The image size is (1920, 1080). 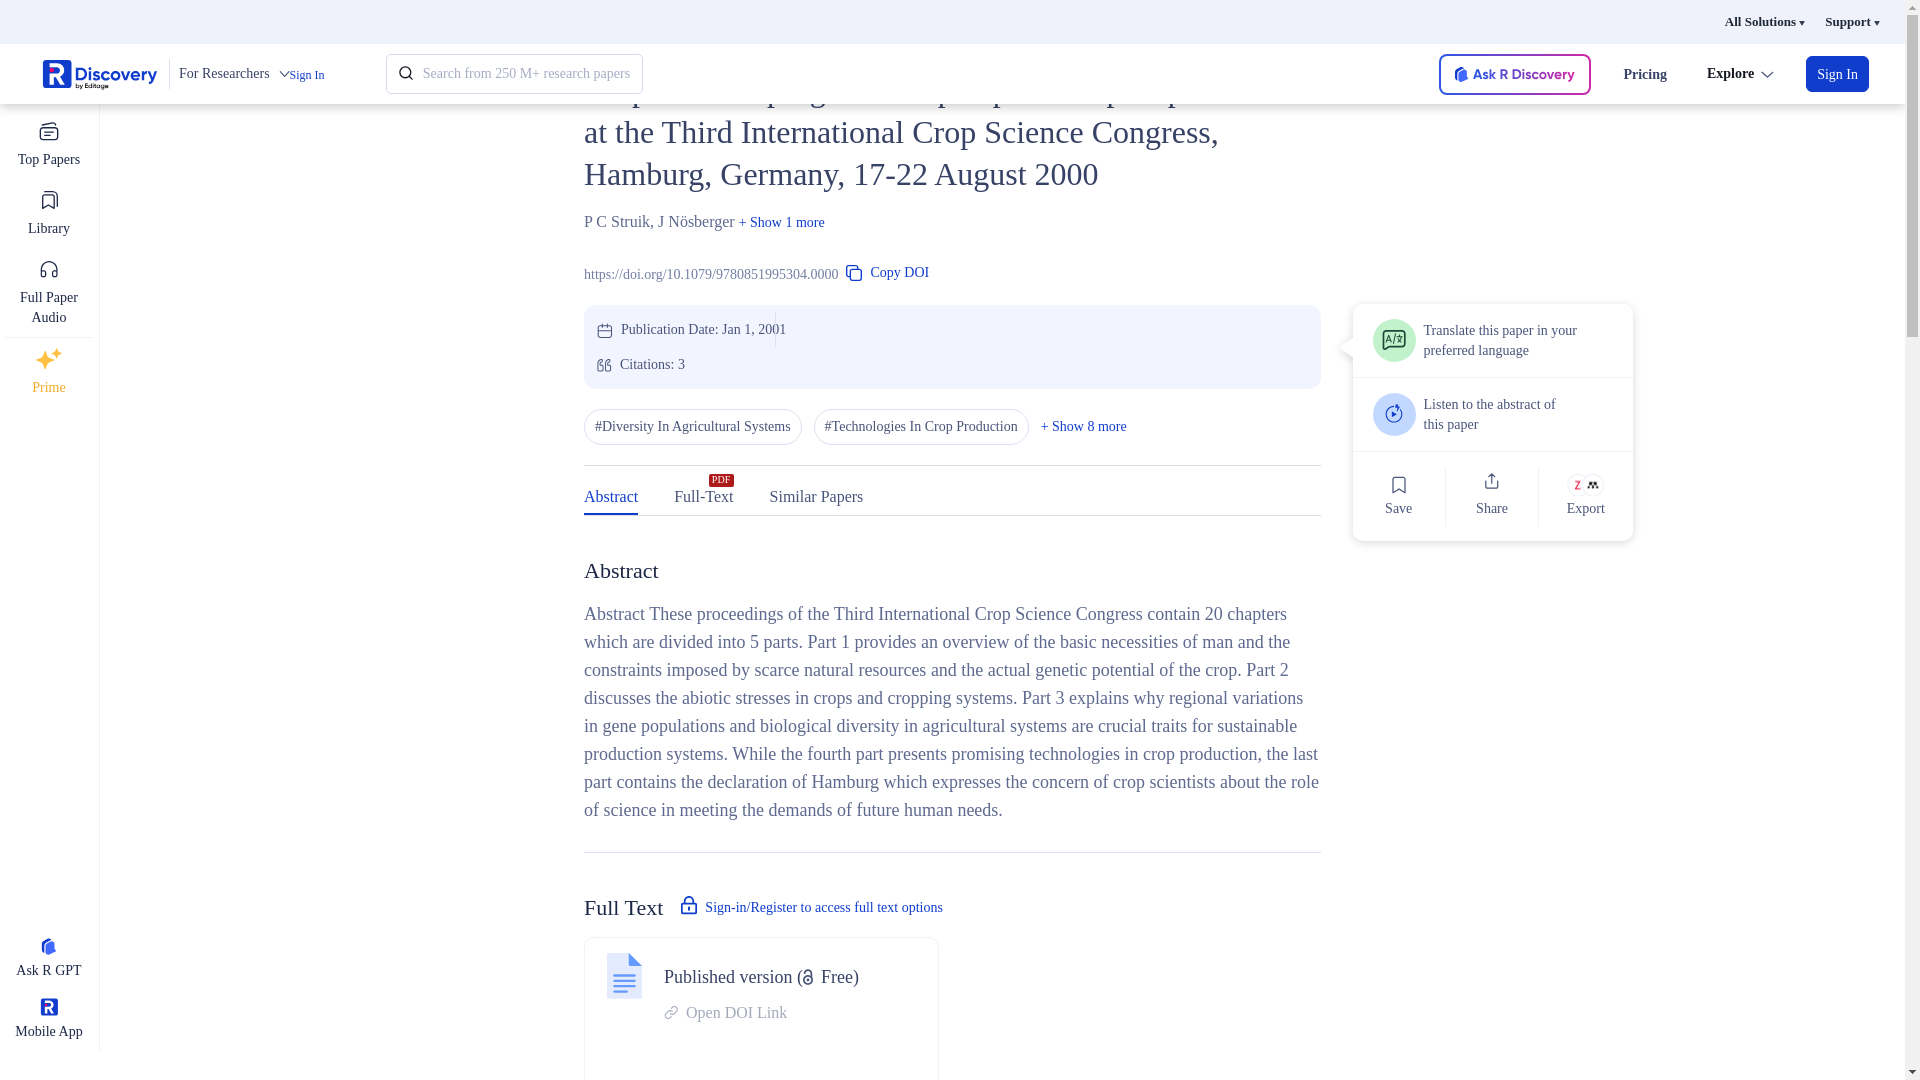 What do you see at coordinates (1764, 22) in the screenshot?
I see `All Solutions` at bounding box center [1764, 22].